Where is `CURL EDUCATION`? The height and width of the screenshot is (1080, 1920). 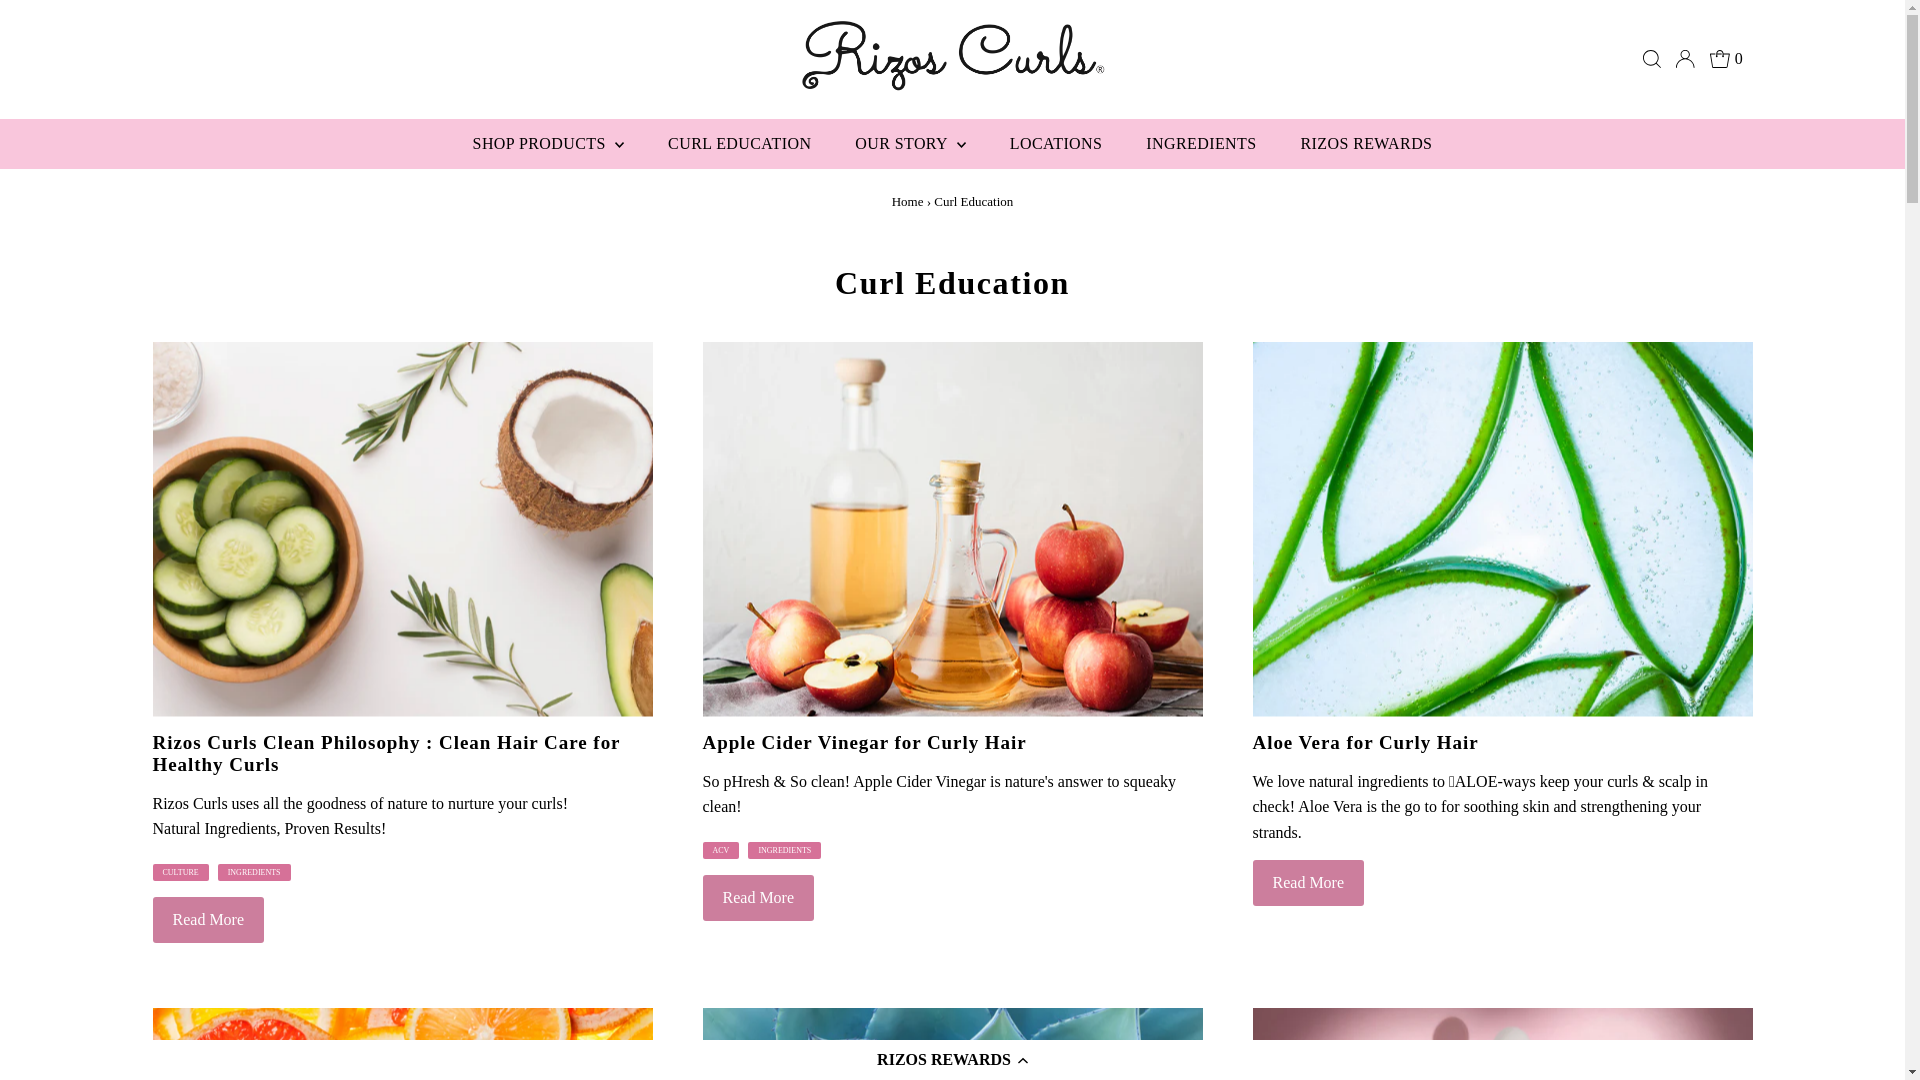
CURL EDUCATION is located at coordinates (740, 143).